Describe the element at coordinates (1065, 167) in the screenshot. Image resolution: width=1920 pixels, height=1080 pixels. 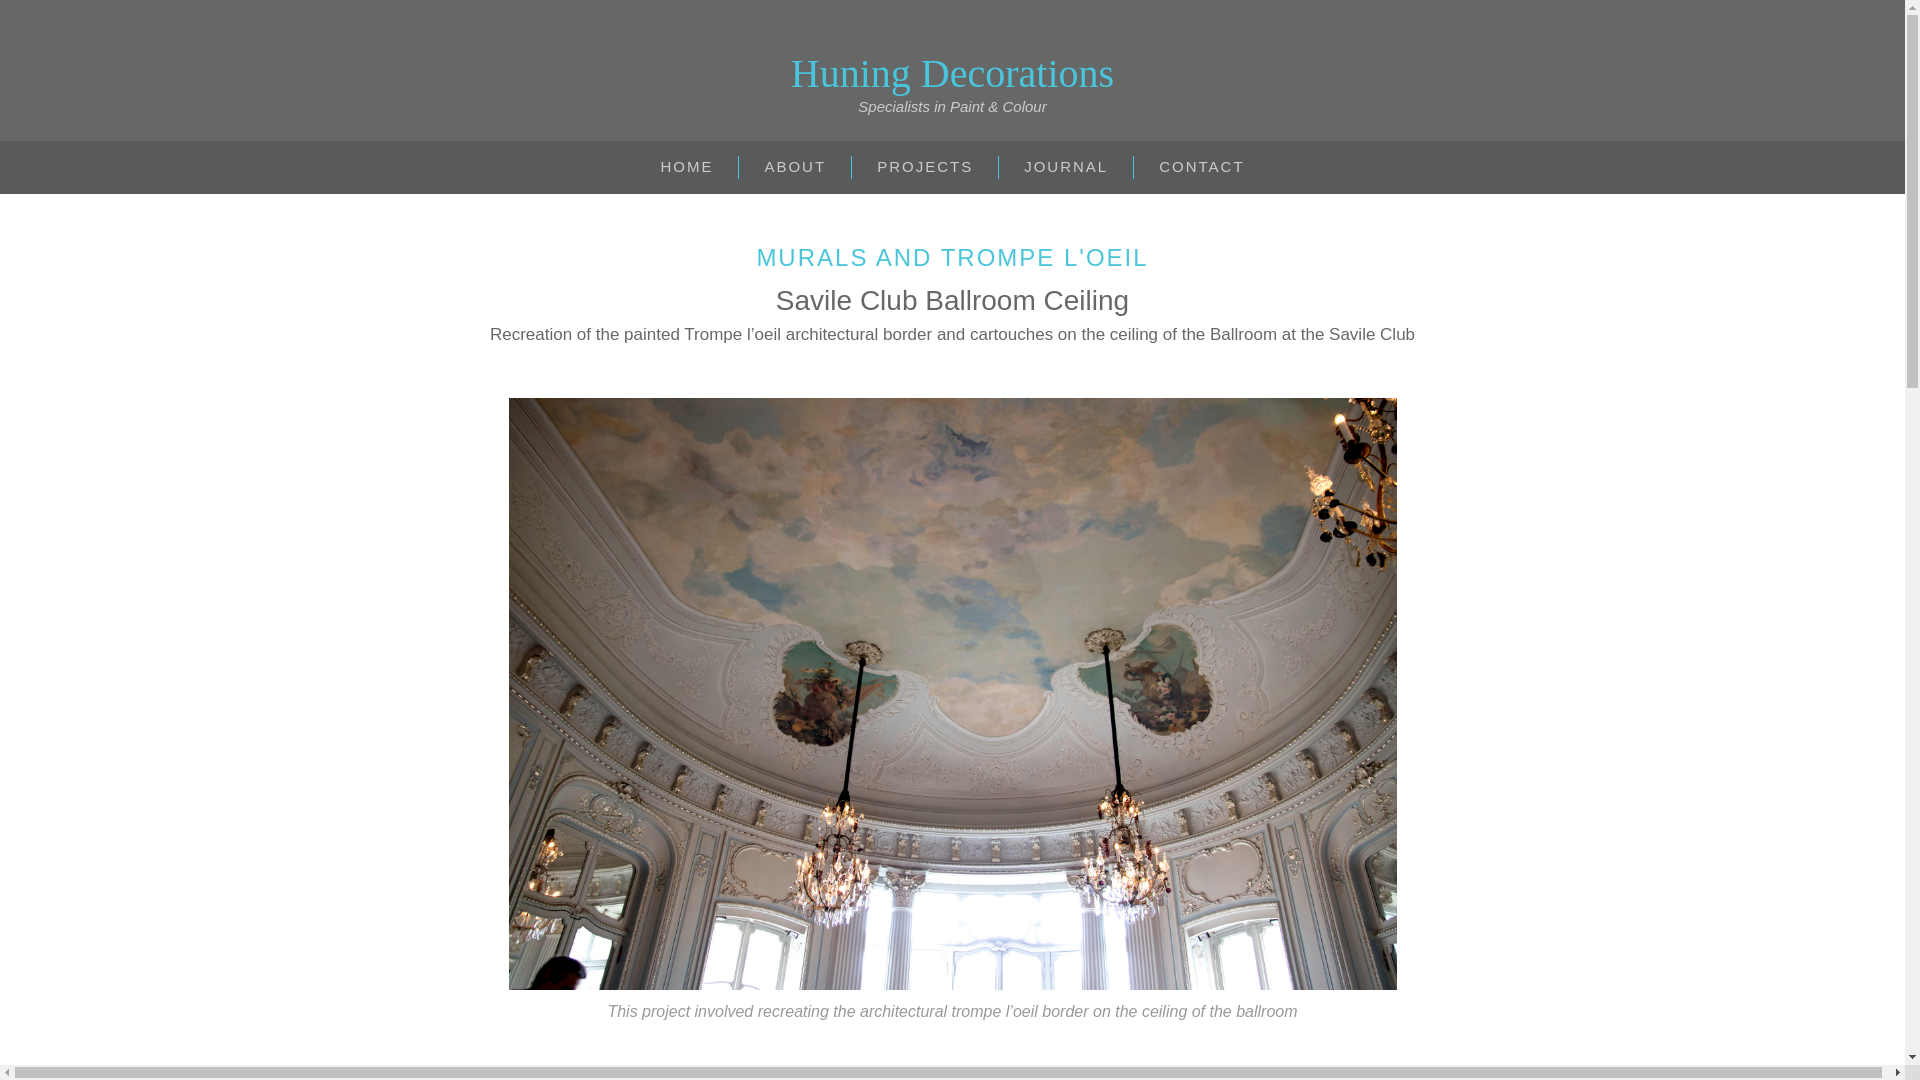
I see `JOURNAL` at that location.